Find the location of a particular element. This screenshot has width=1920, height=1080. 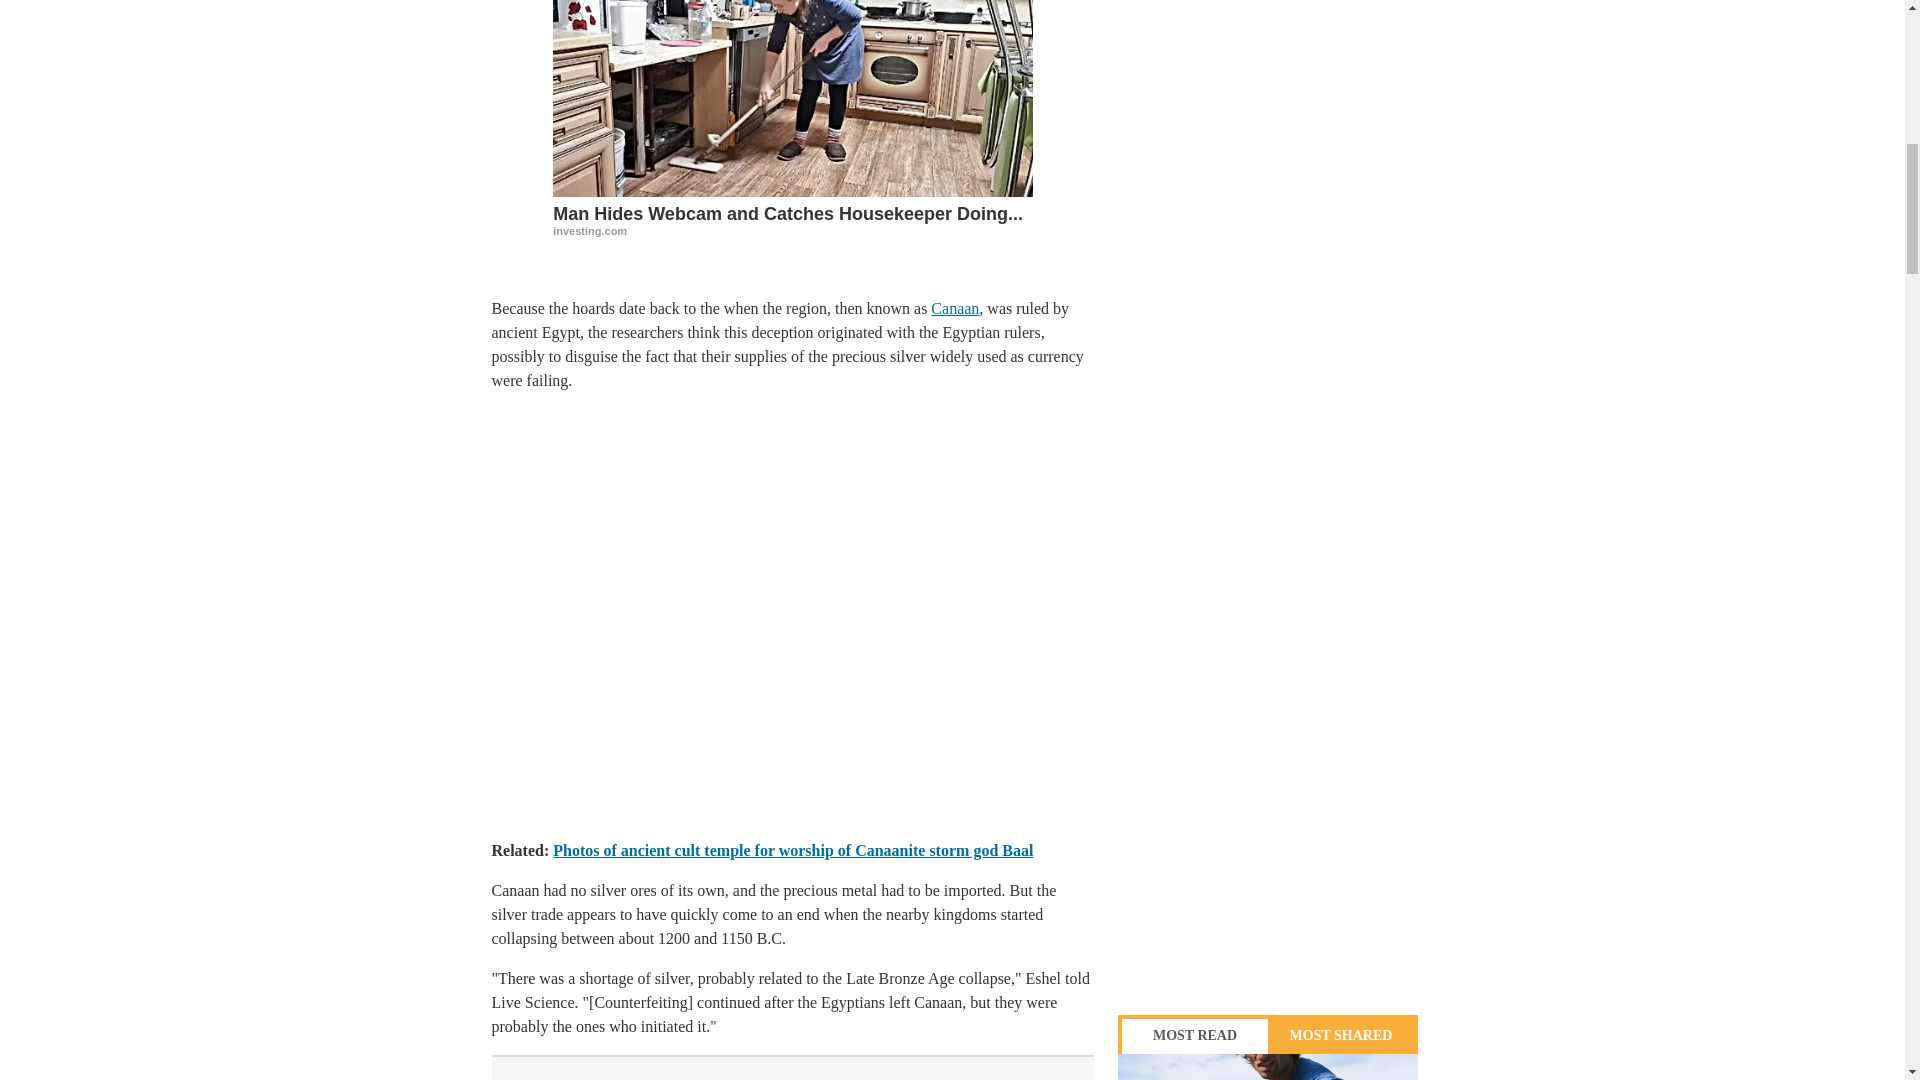

Man Hides Webcam and Catches Housekeeper Doing... is located at coordinates (792, 98).